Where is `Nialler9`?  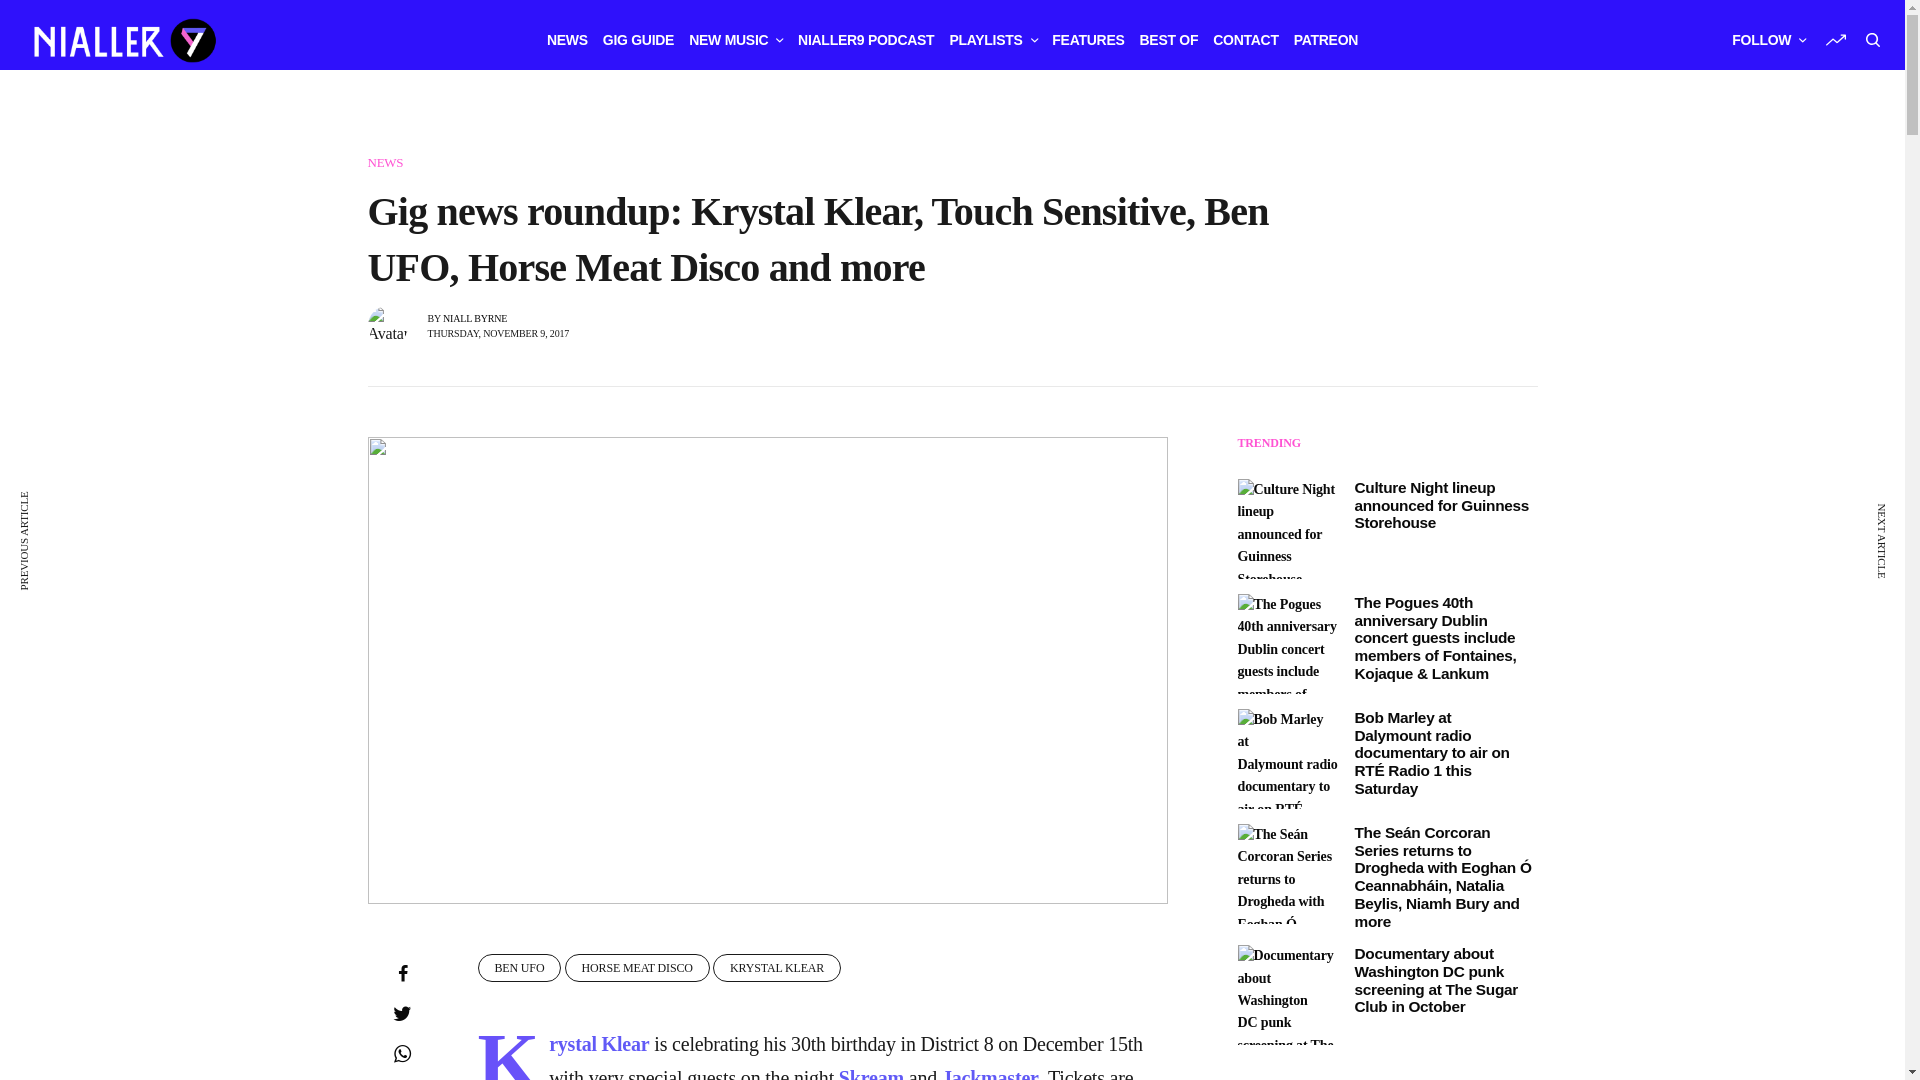
Nialler9 is located at coordinates (122, 40).